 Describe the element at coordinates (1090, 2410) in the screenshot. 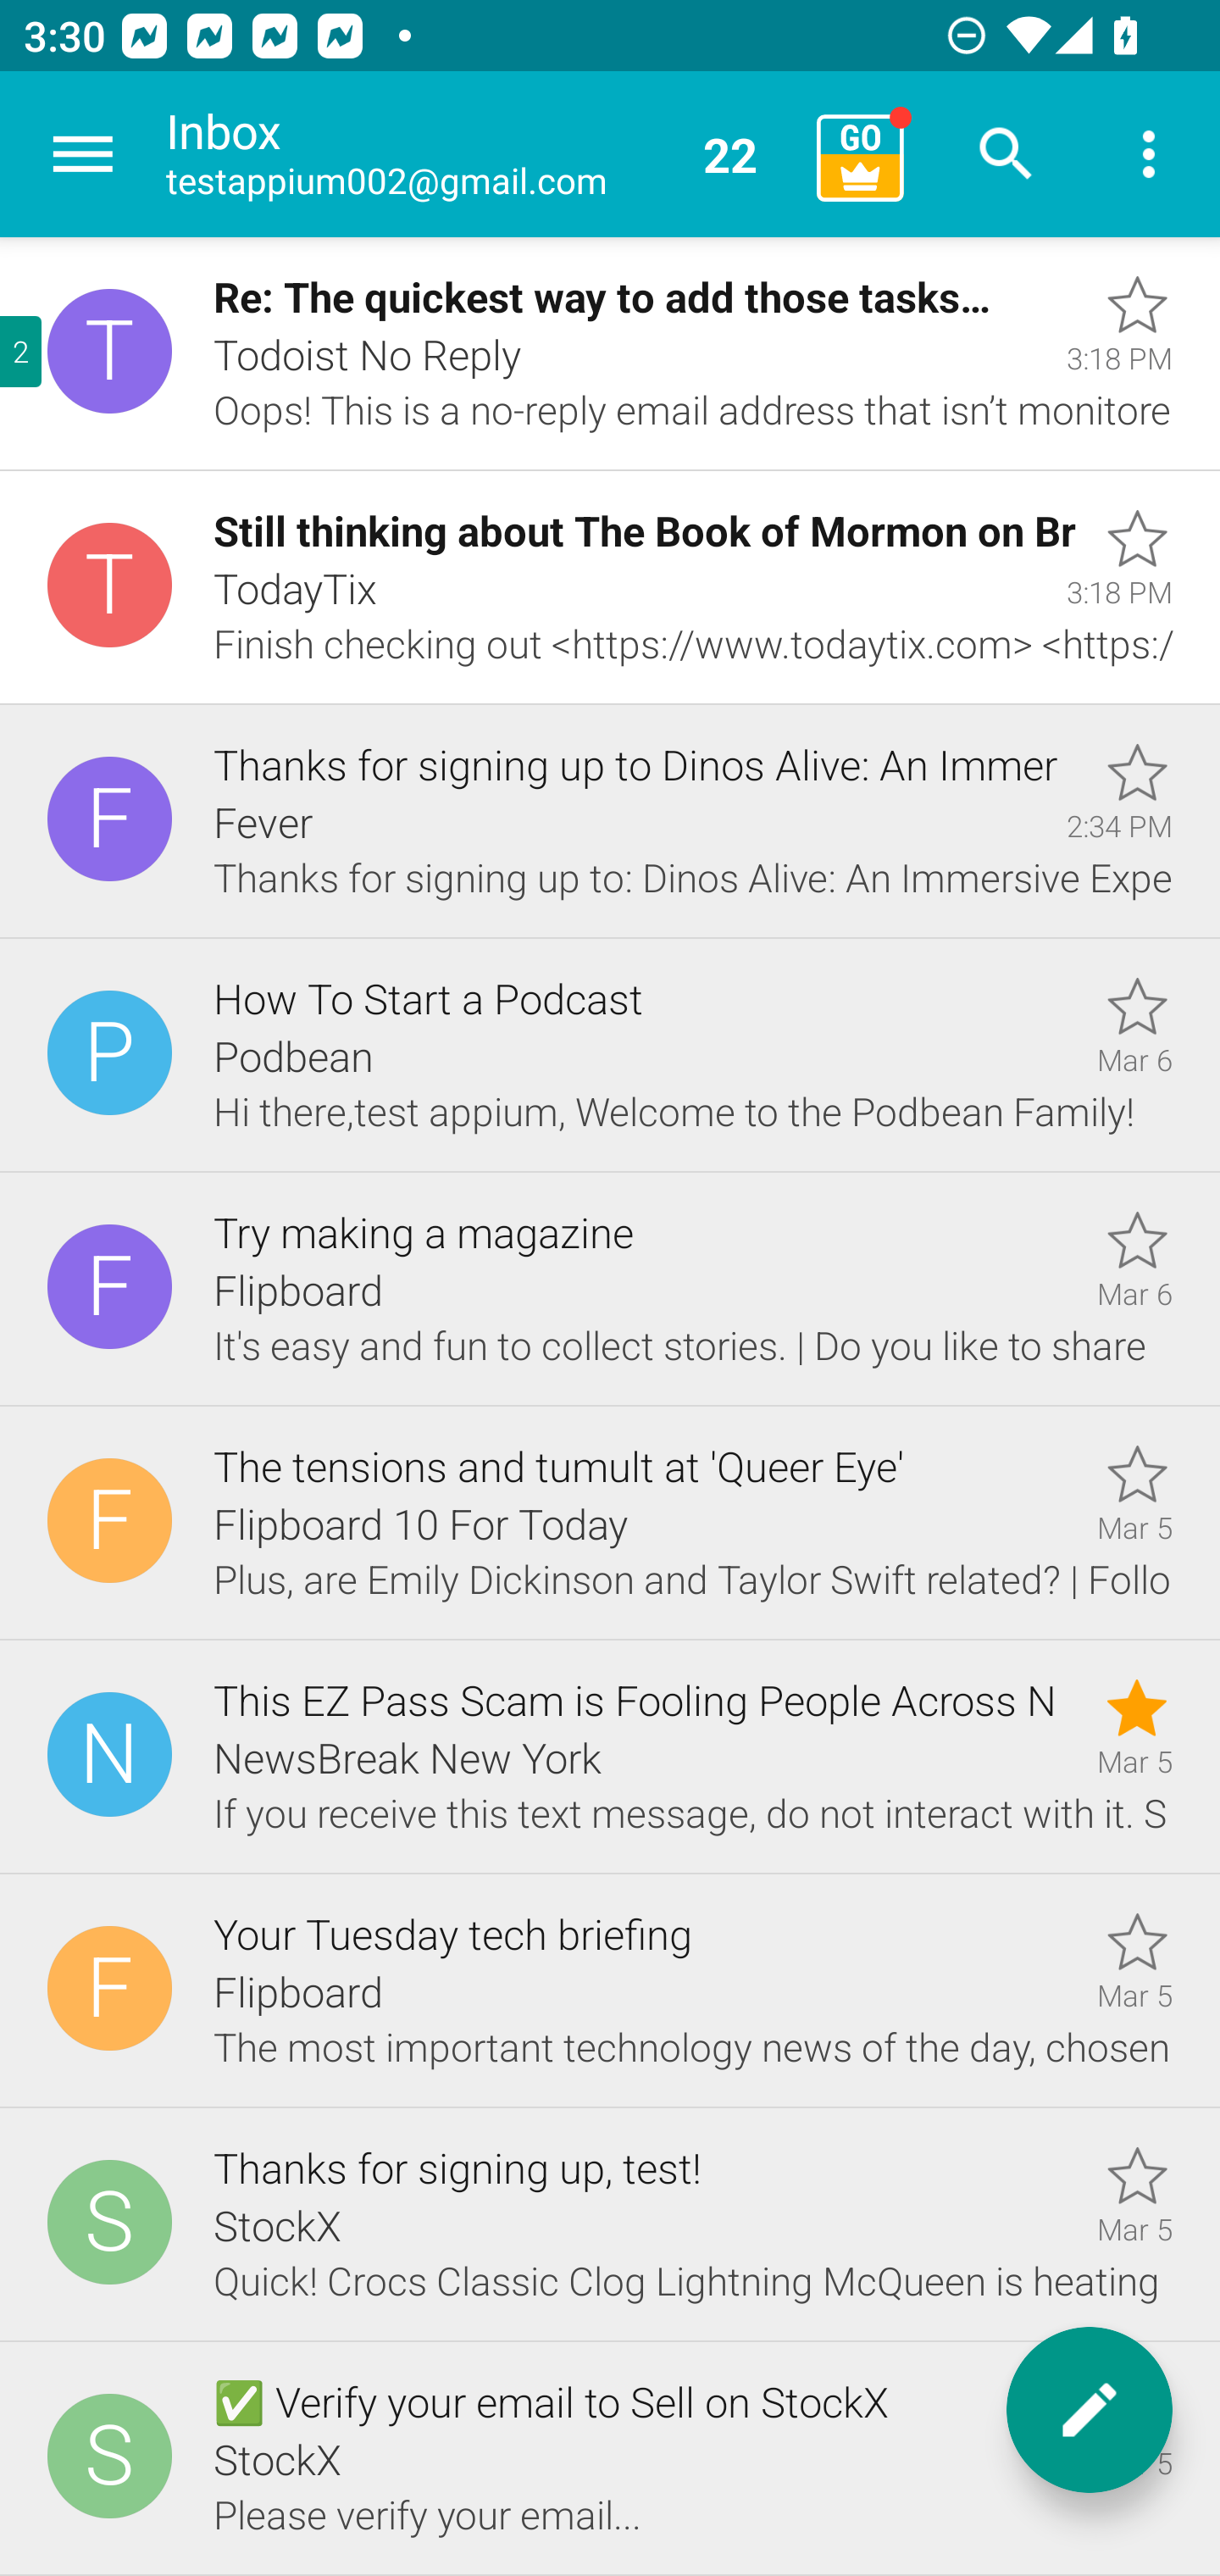

I see `New message` at that location.